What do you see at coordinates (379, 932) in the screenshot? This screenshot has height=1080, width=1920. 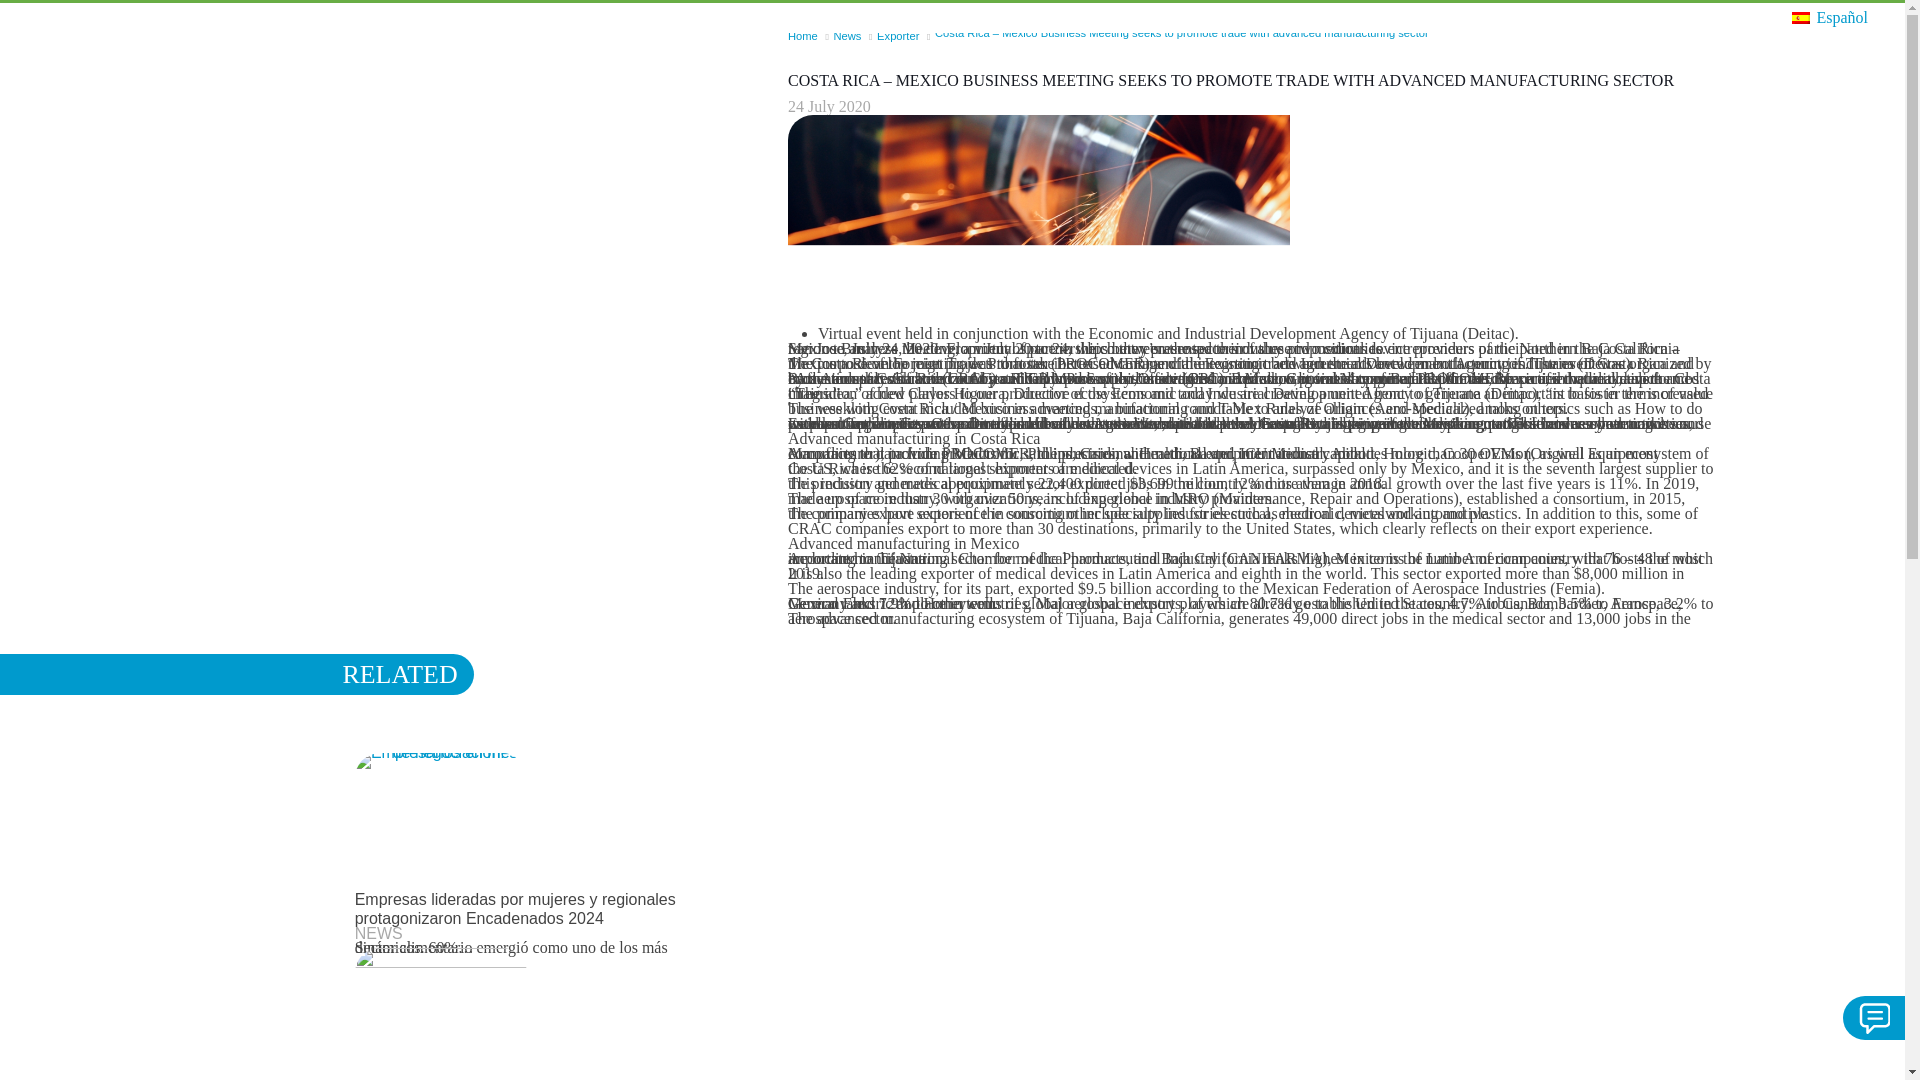 I see `NEWS` at bounding box center [379, 932].